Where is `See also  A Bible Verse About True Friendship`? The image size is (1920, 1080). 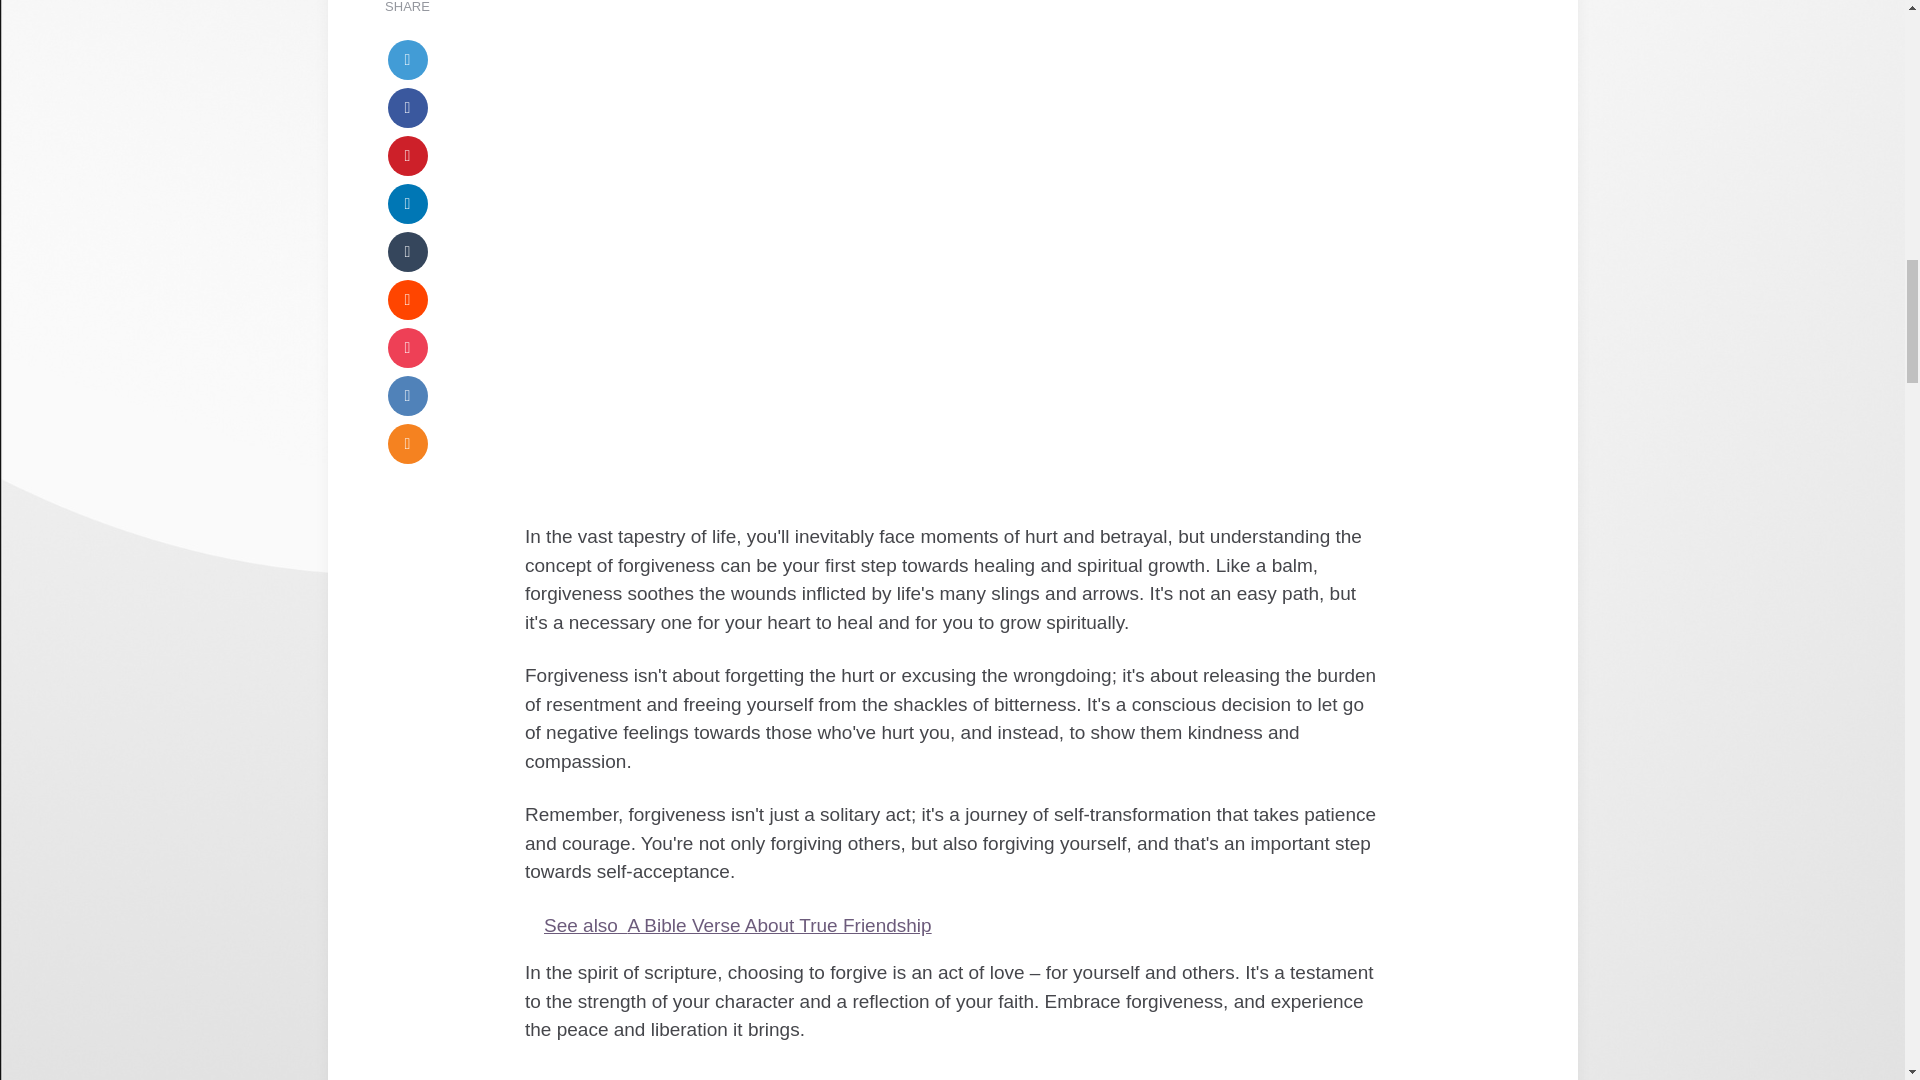 See also  A Bible Verse About True Friendship is located at coordinates (952, 926).